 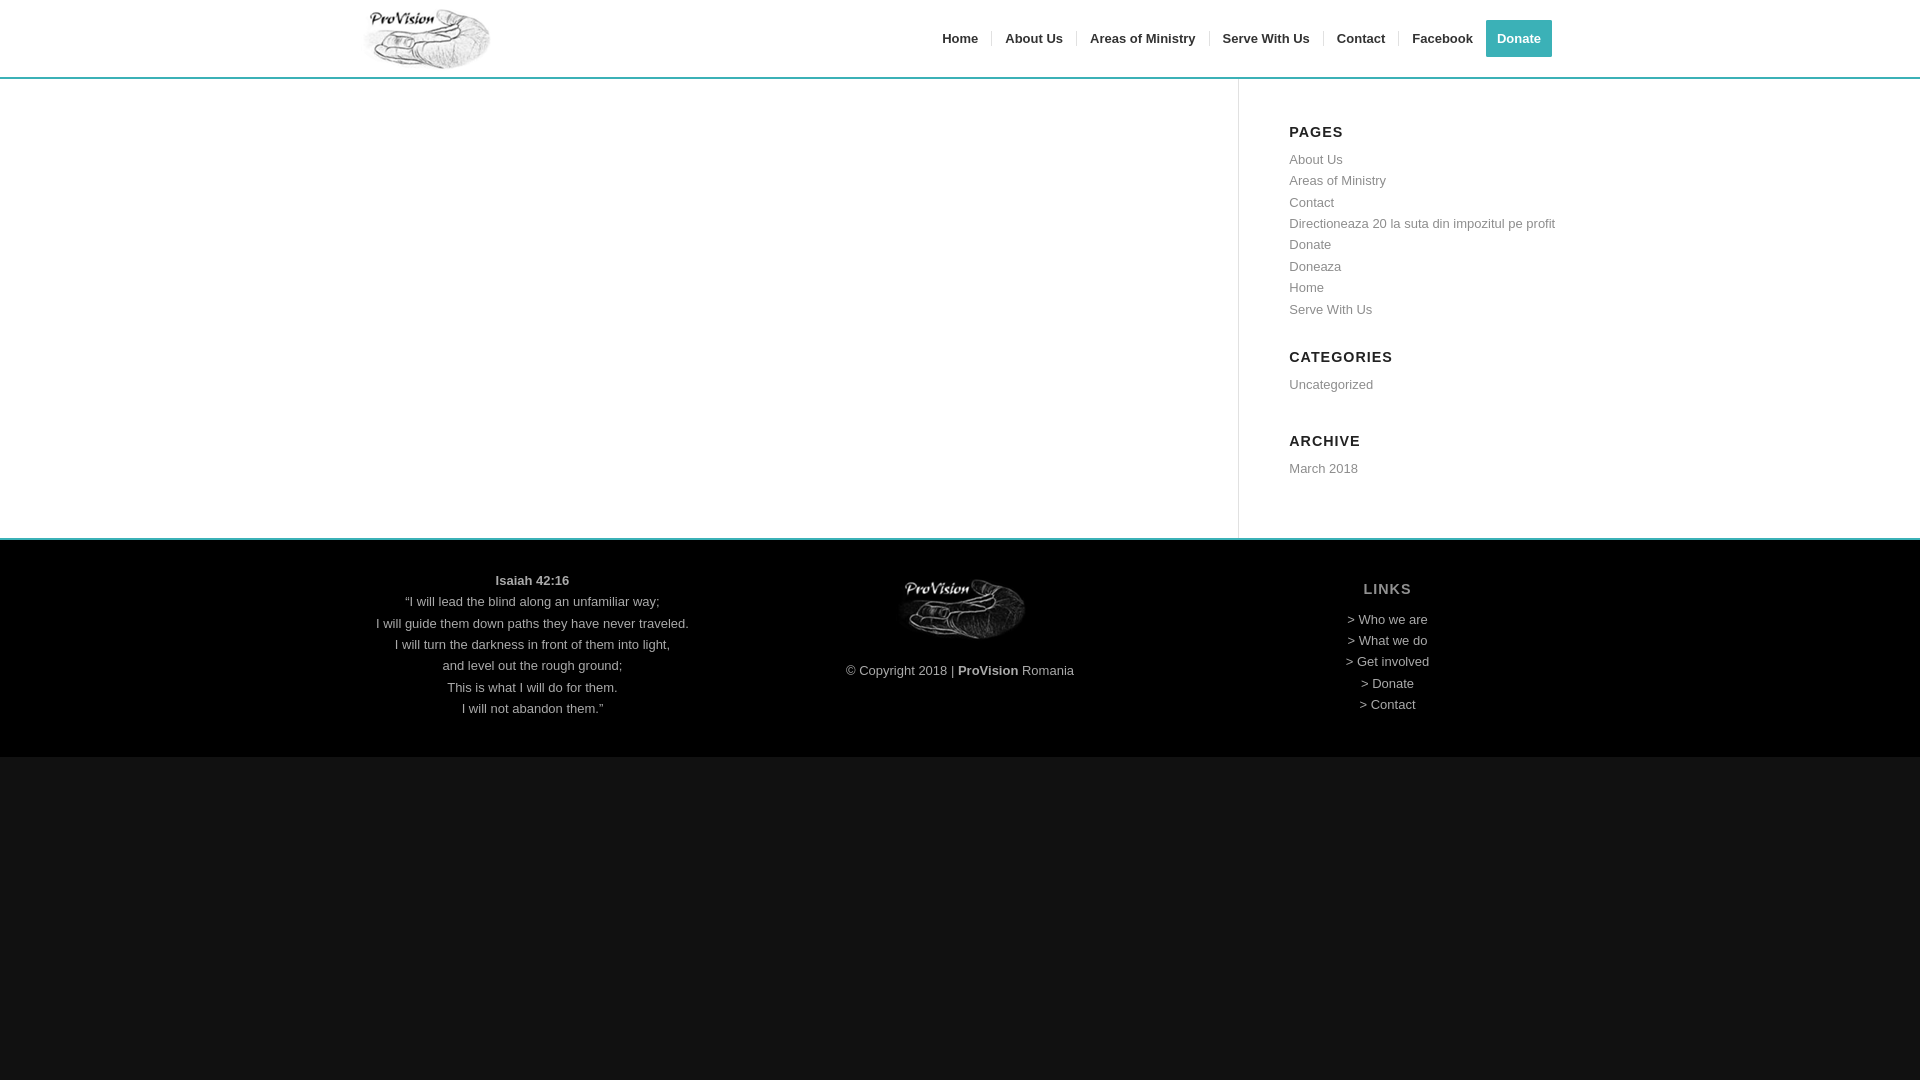 I want to click on About Us, so click(x=1032, y=38).